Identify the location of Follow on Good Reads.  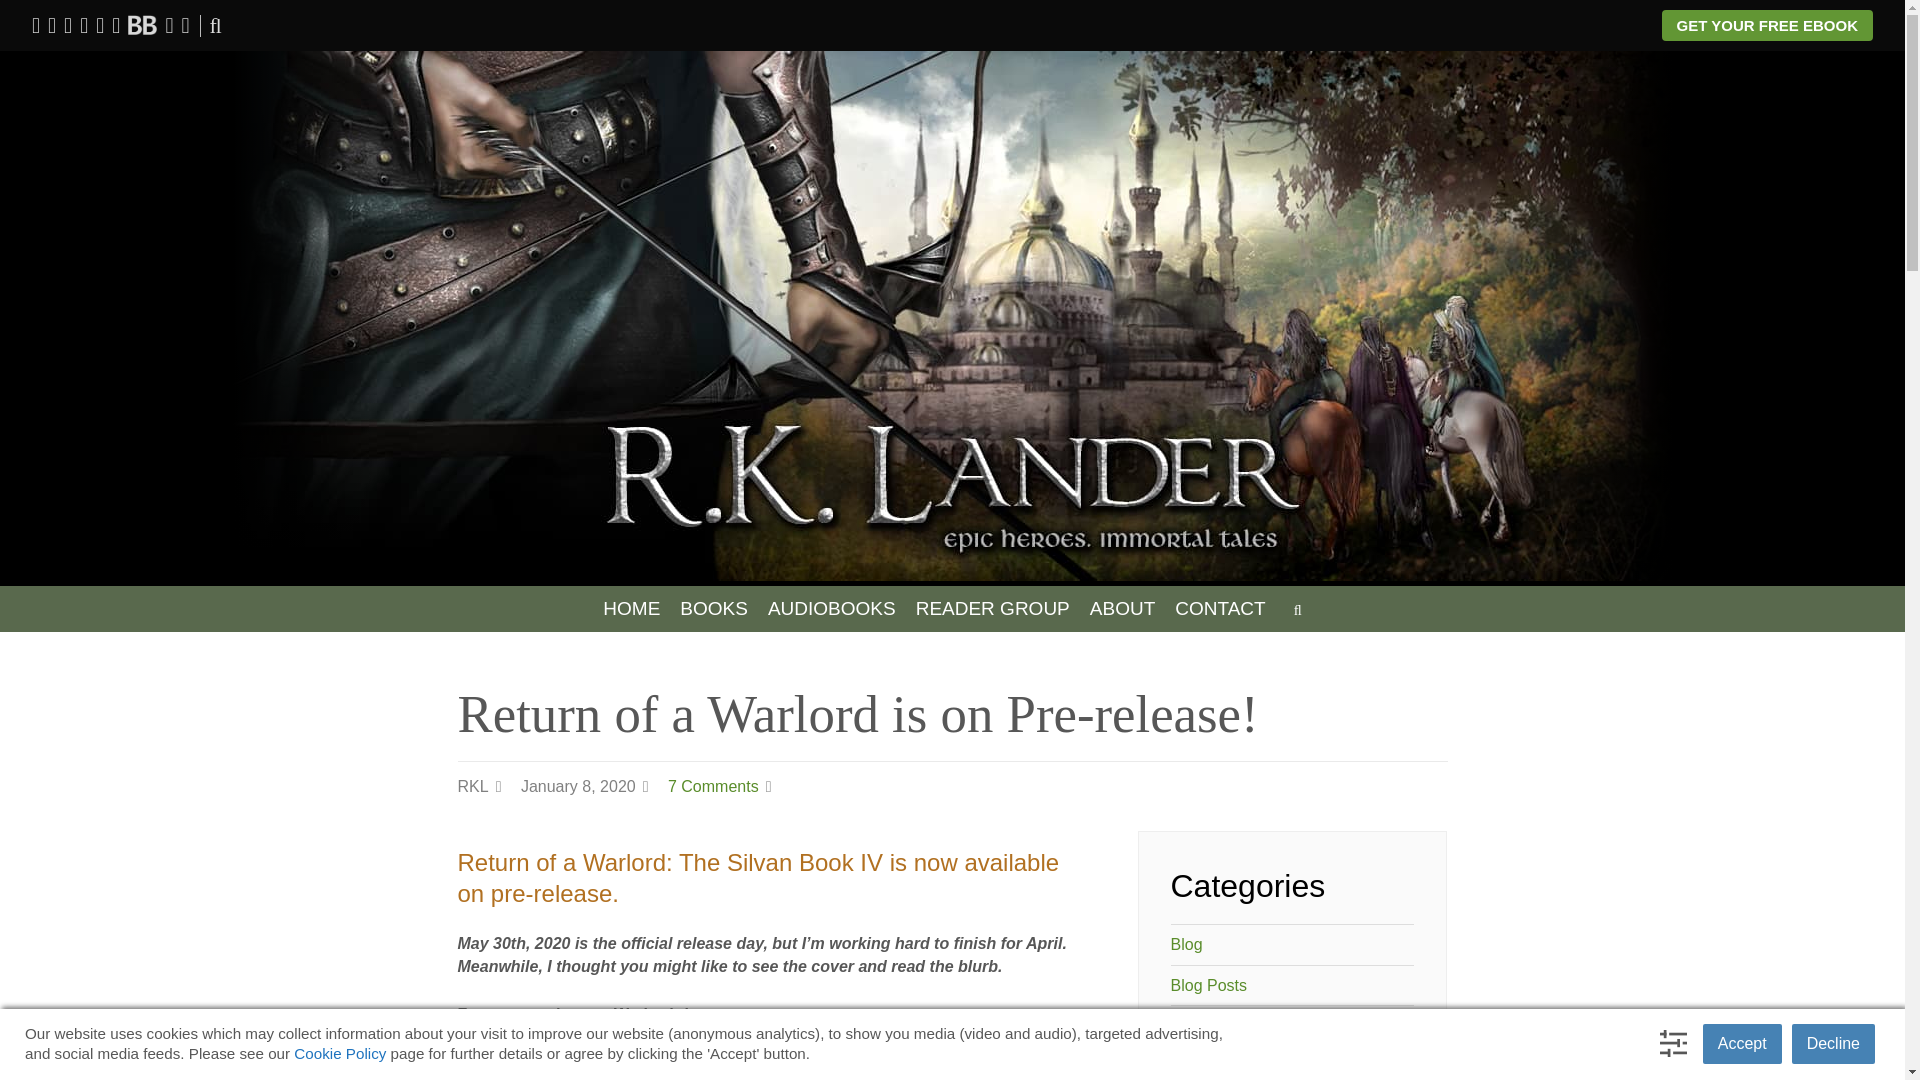
(116, 24).